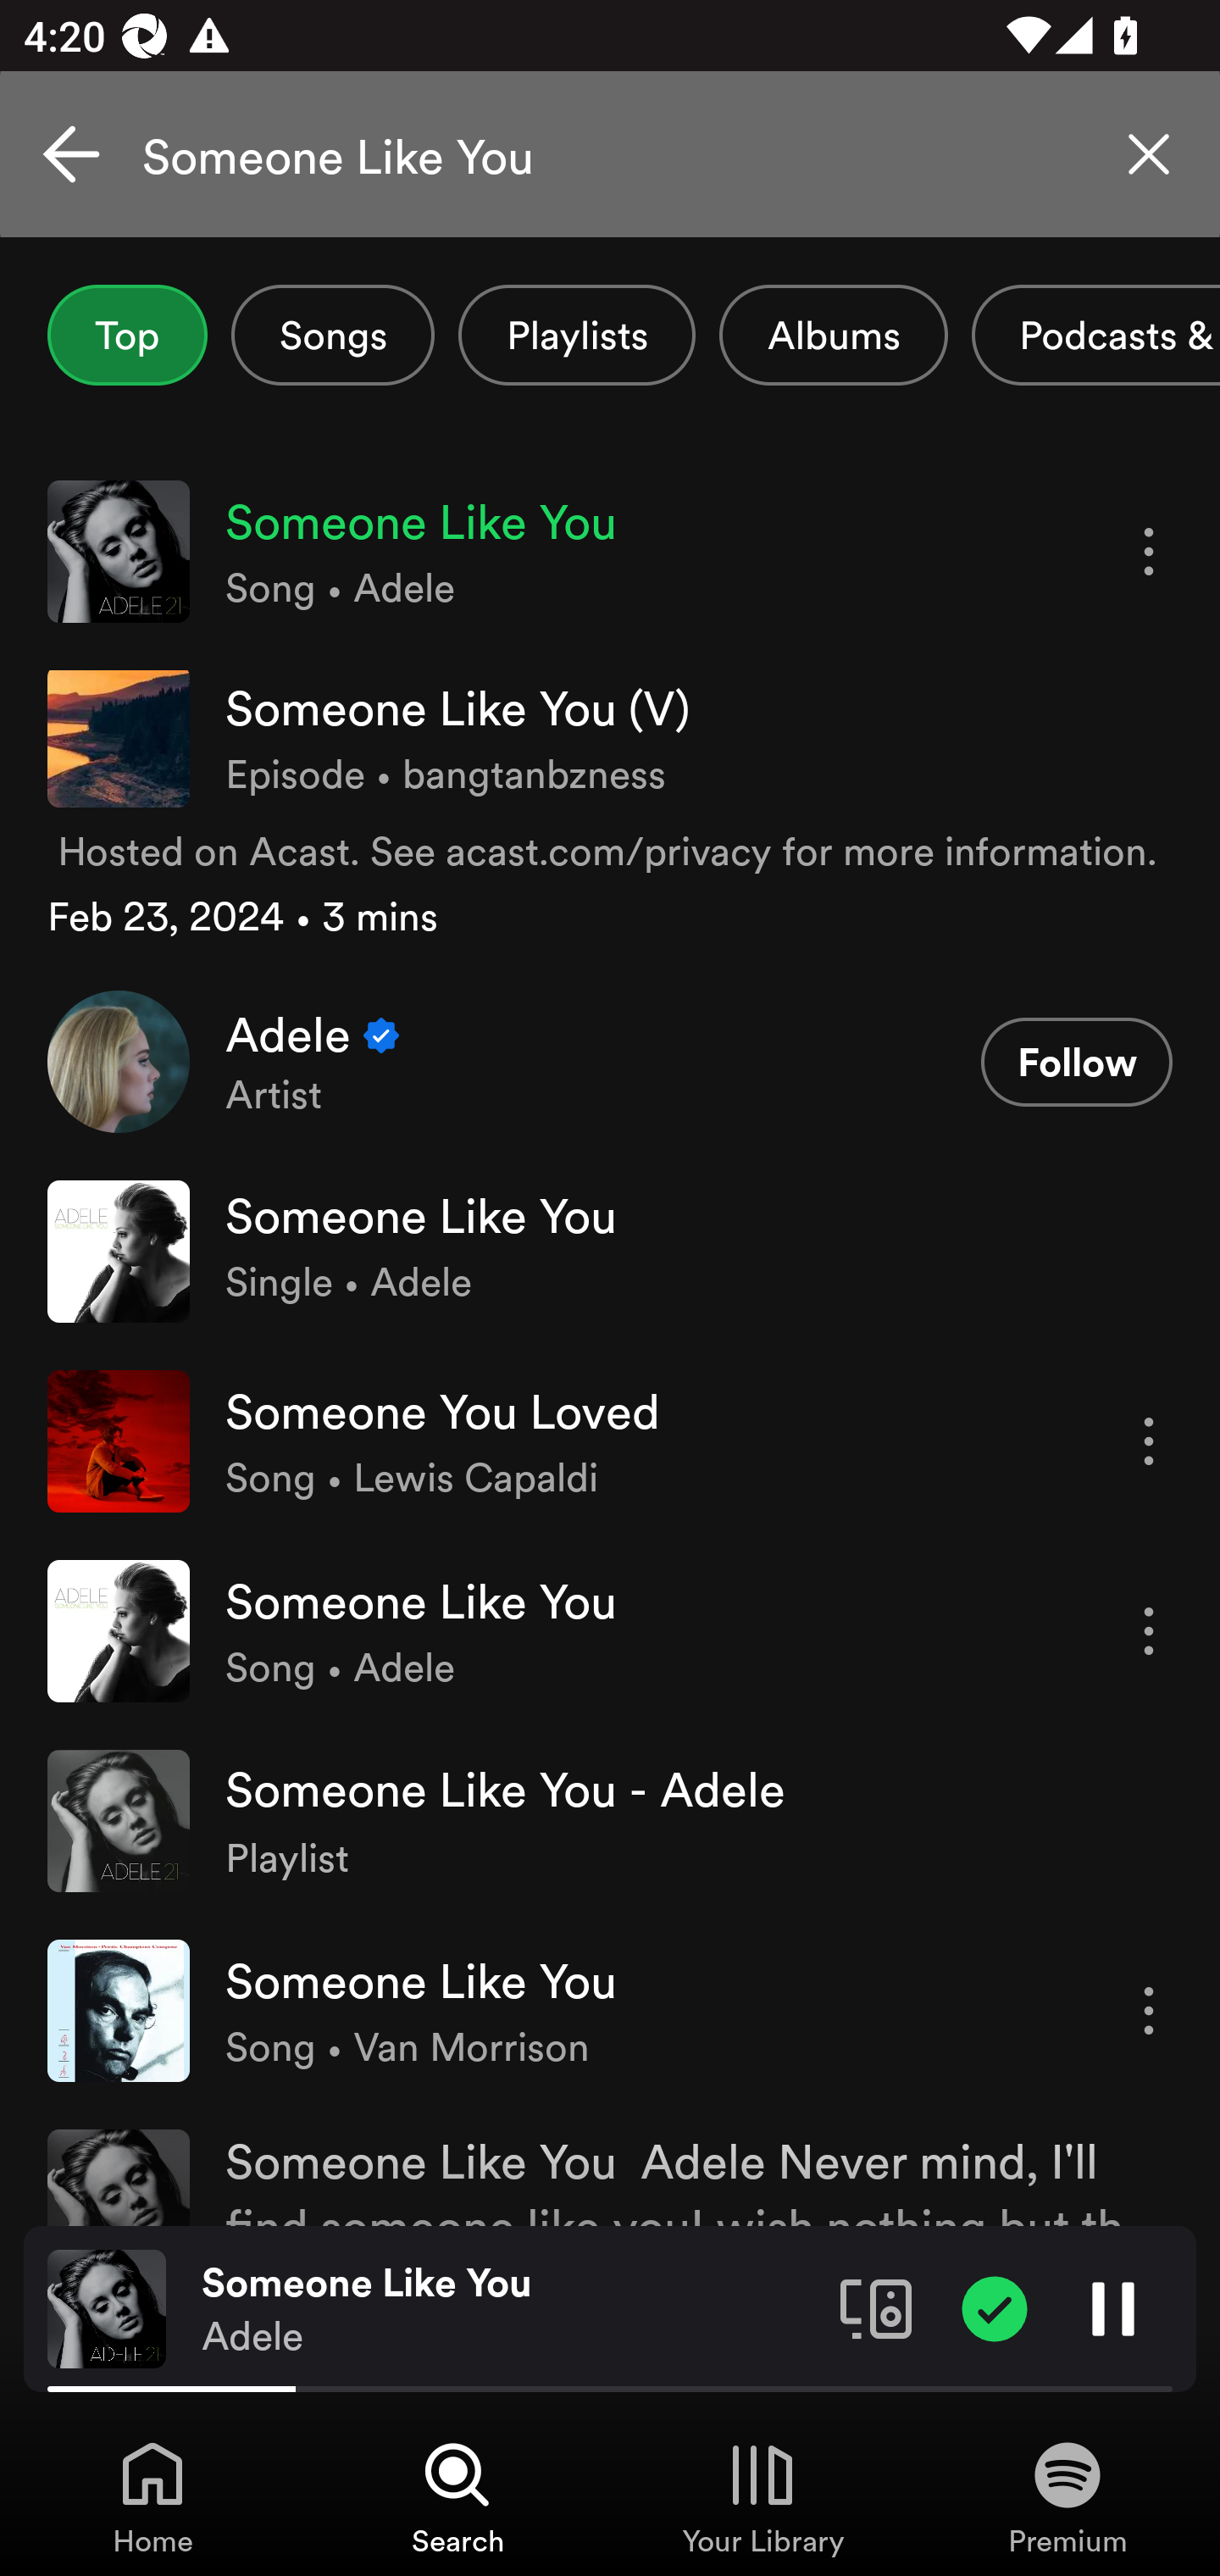 The image size is (1220, 2576). What do you see at coordinates (332, 335) in the screenshot?
I see `Songs` at bounding box center [332, 335].